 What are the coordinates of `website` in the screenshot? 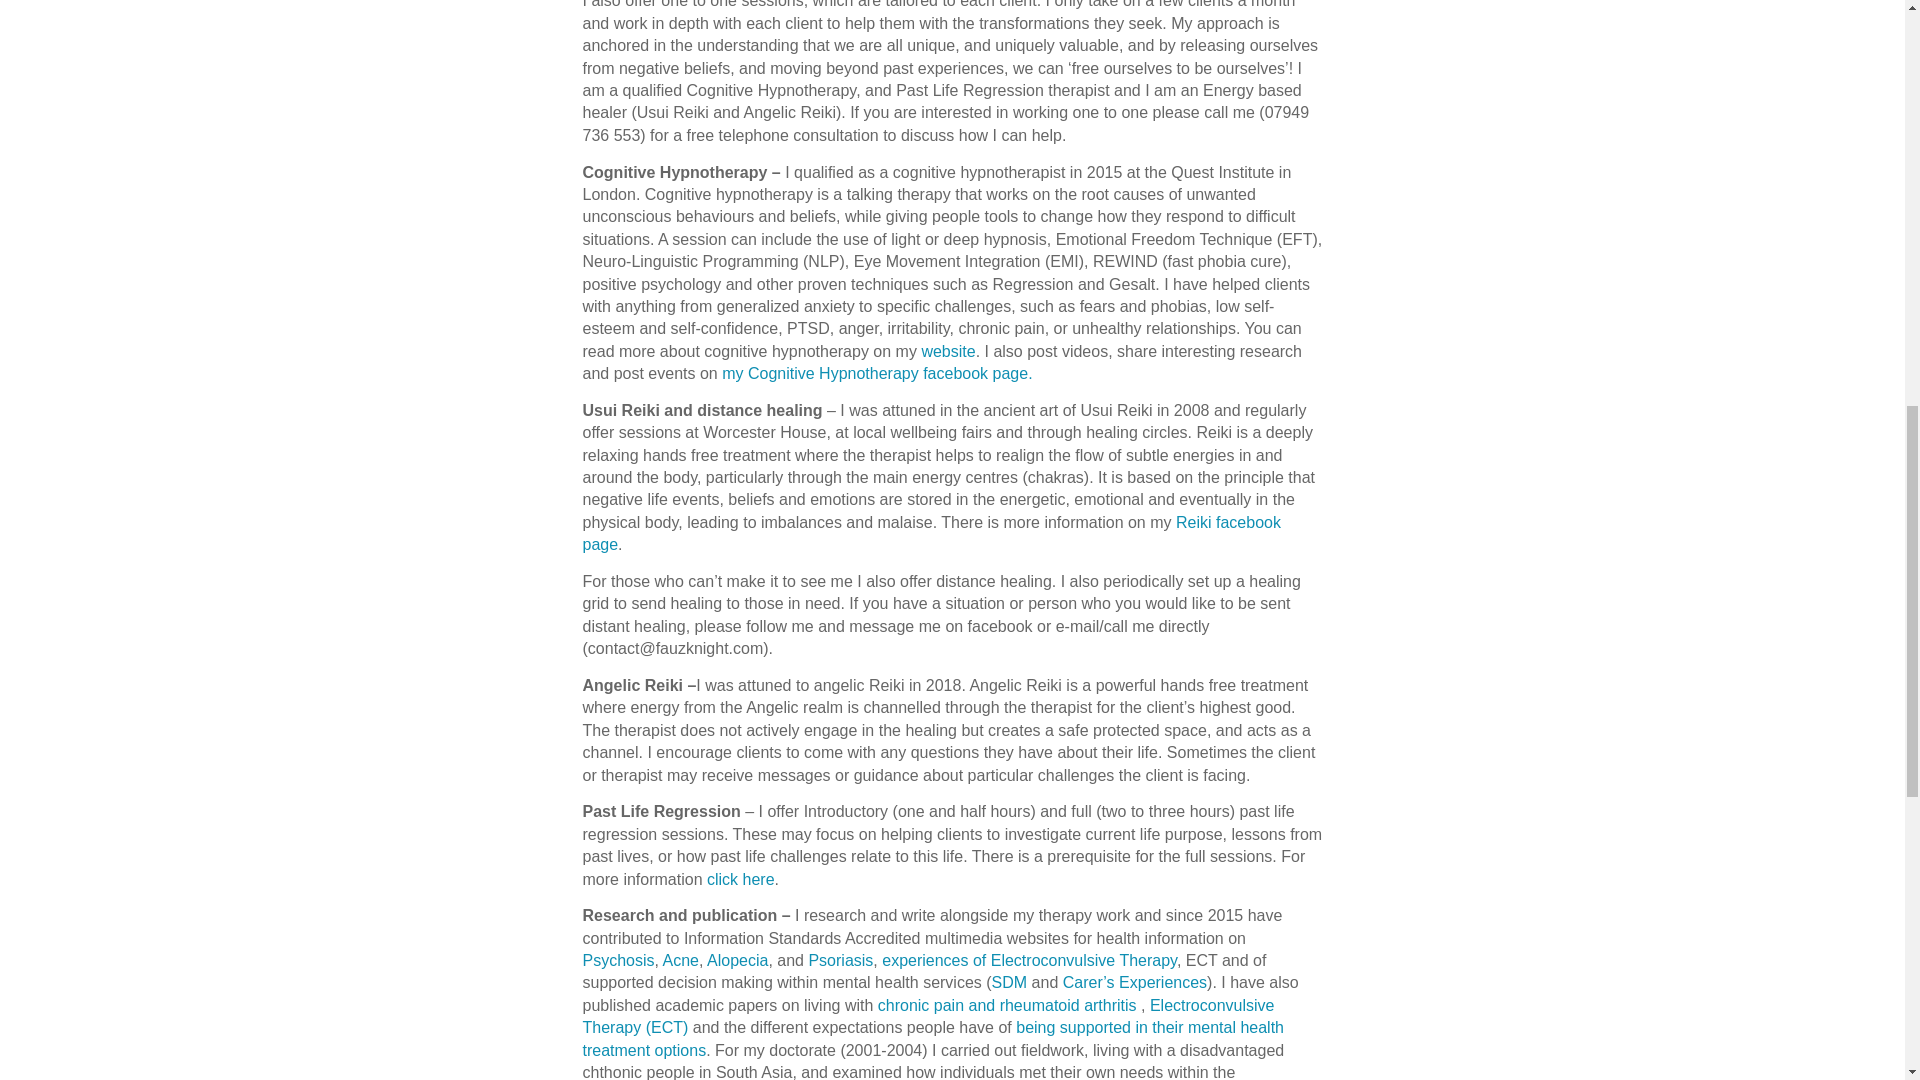 It's located at (948, 351).